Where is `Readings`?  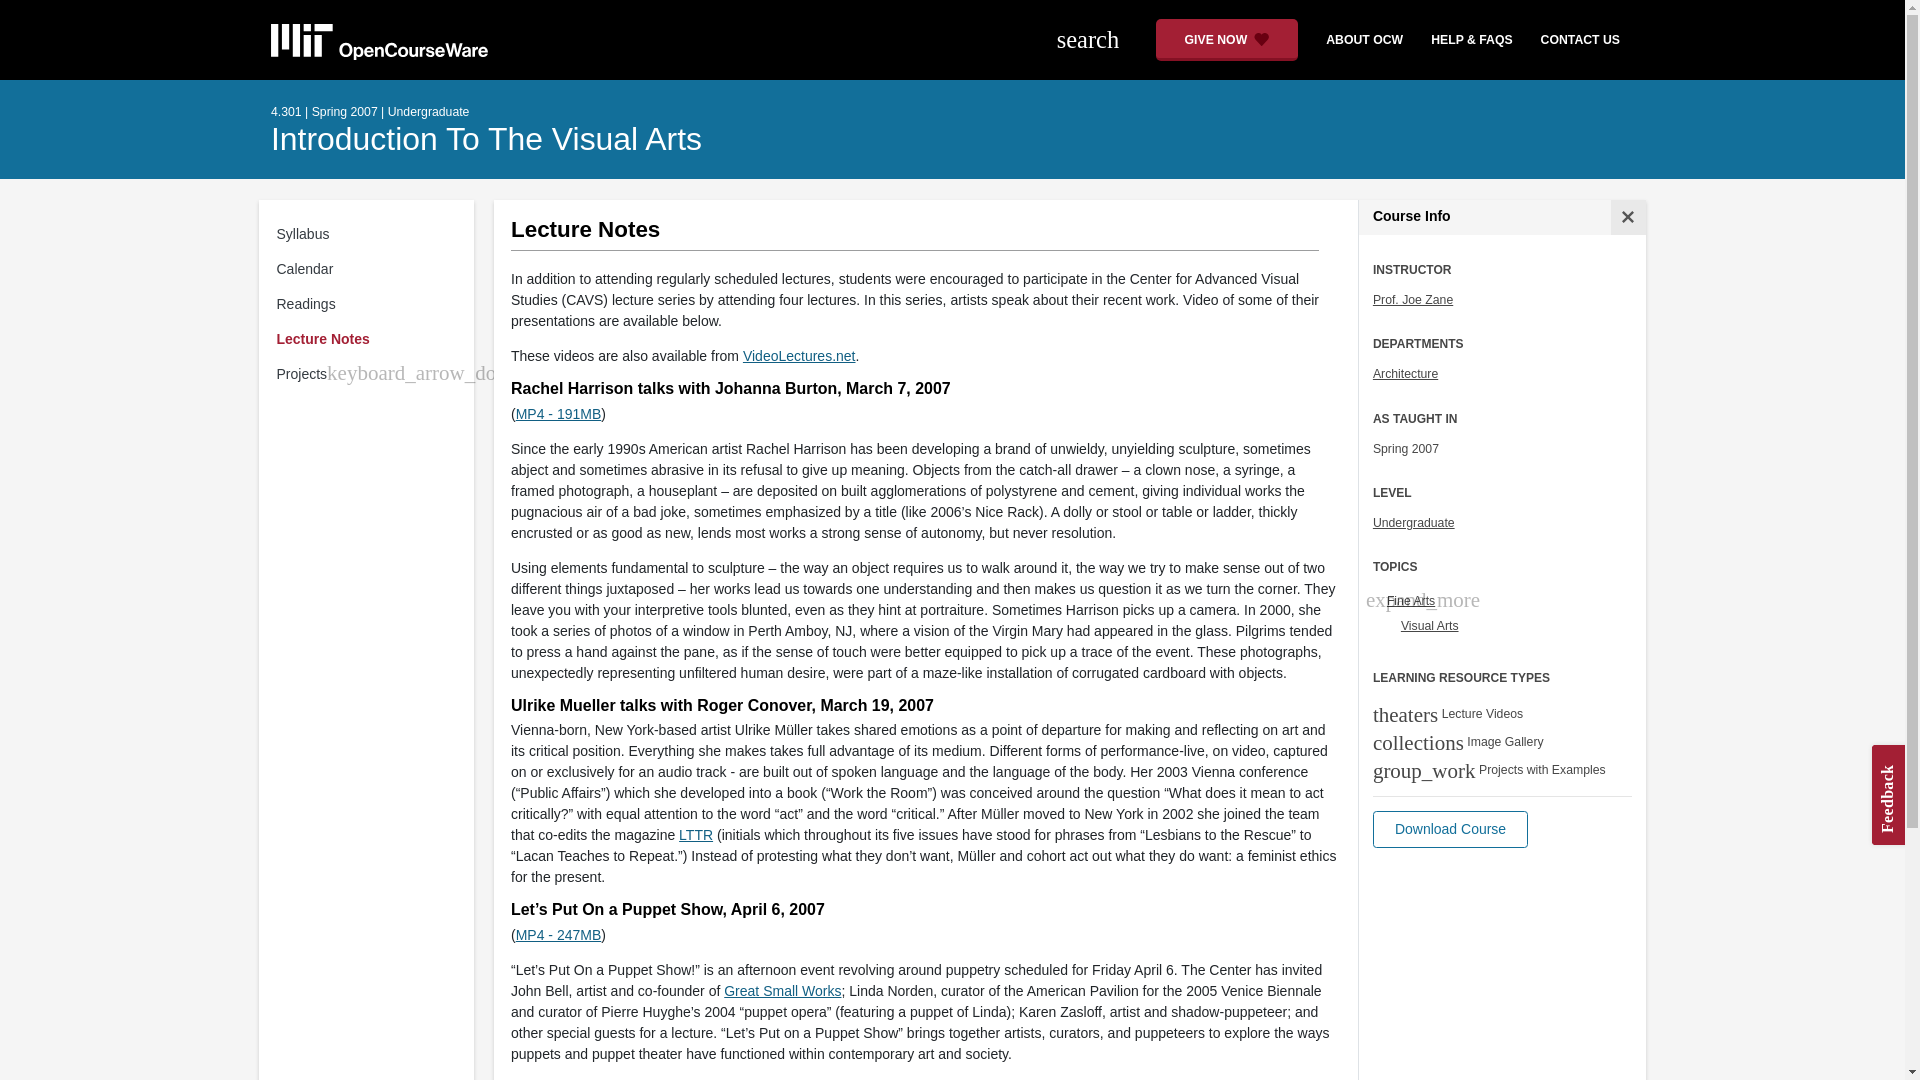
Readings is located at coordinates (371, 304).